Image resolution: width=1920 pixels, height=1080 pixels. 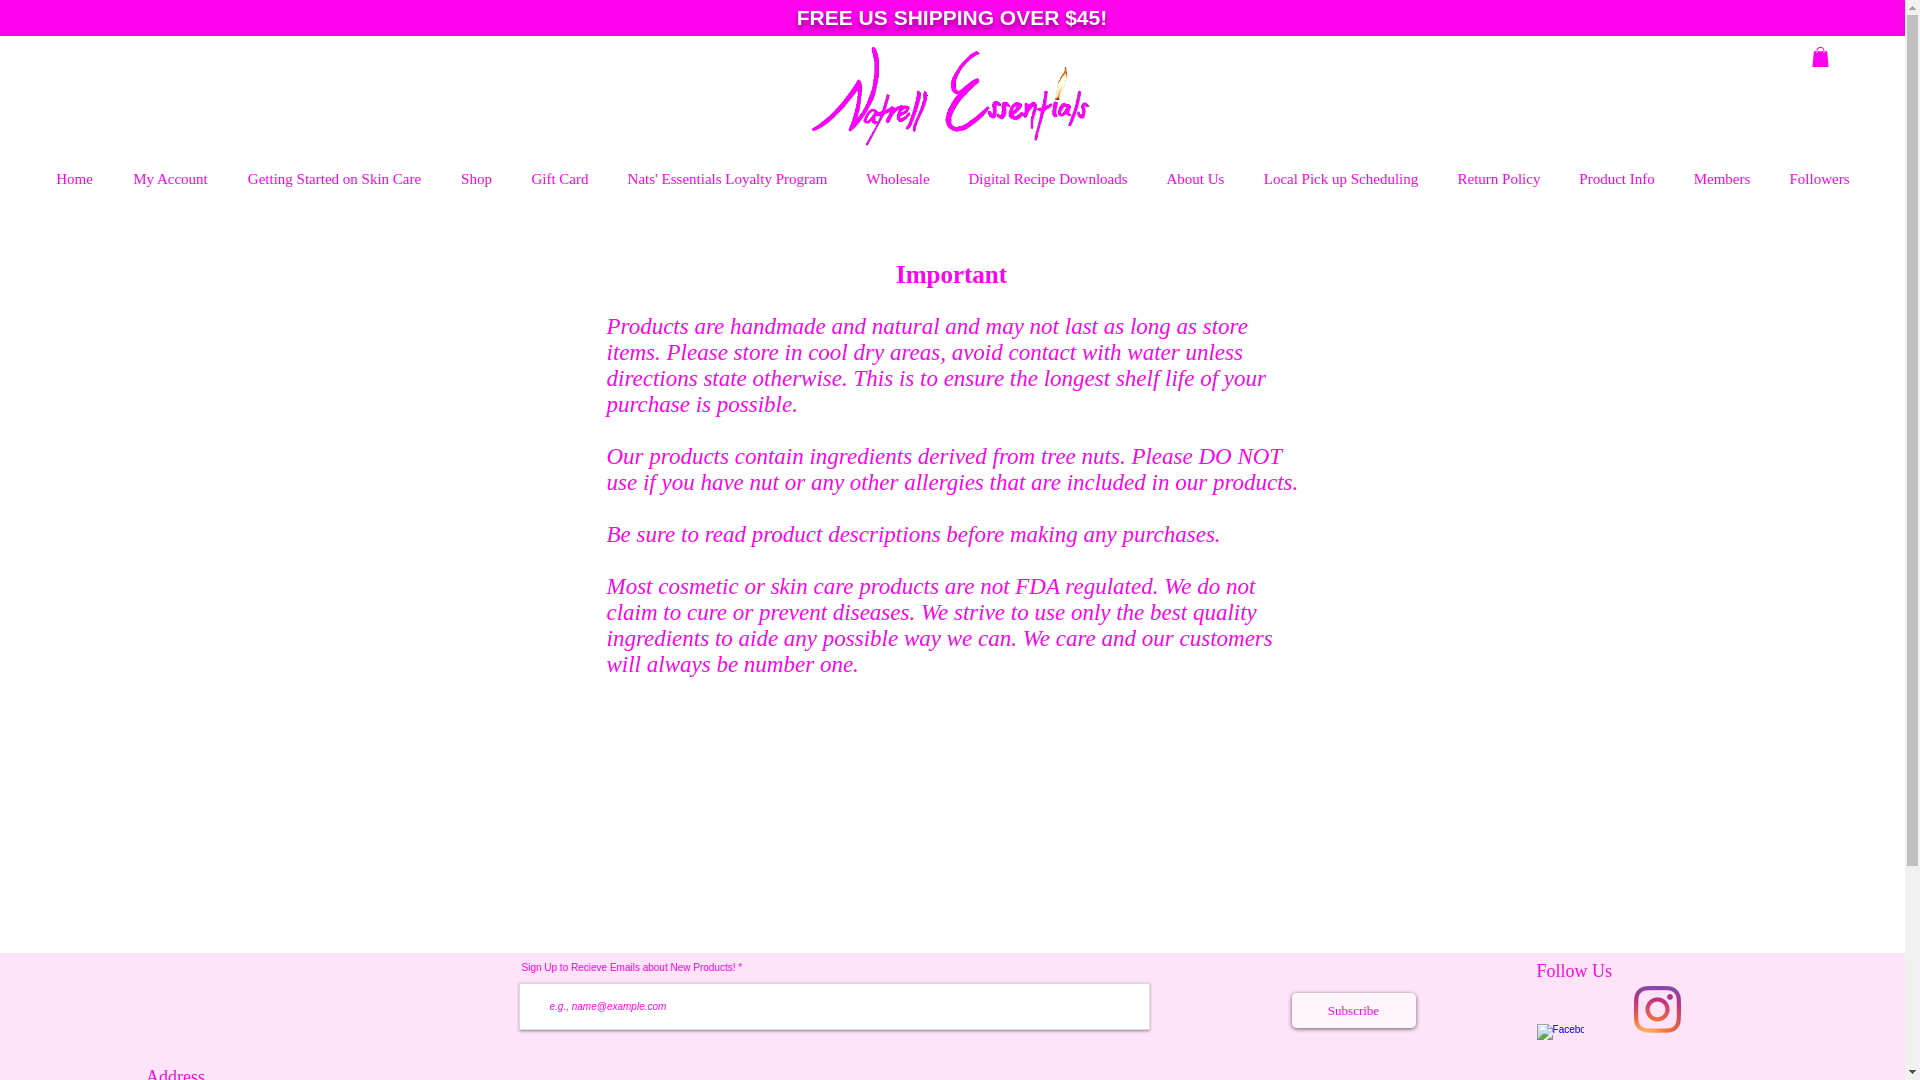 I want to click on Home, so click(x=74, y=180).